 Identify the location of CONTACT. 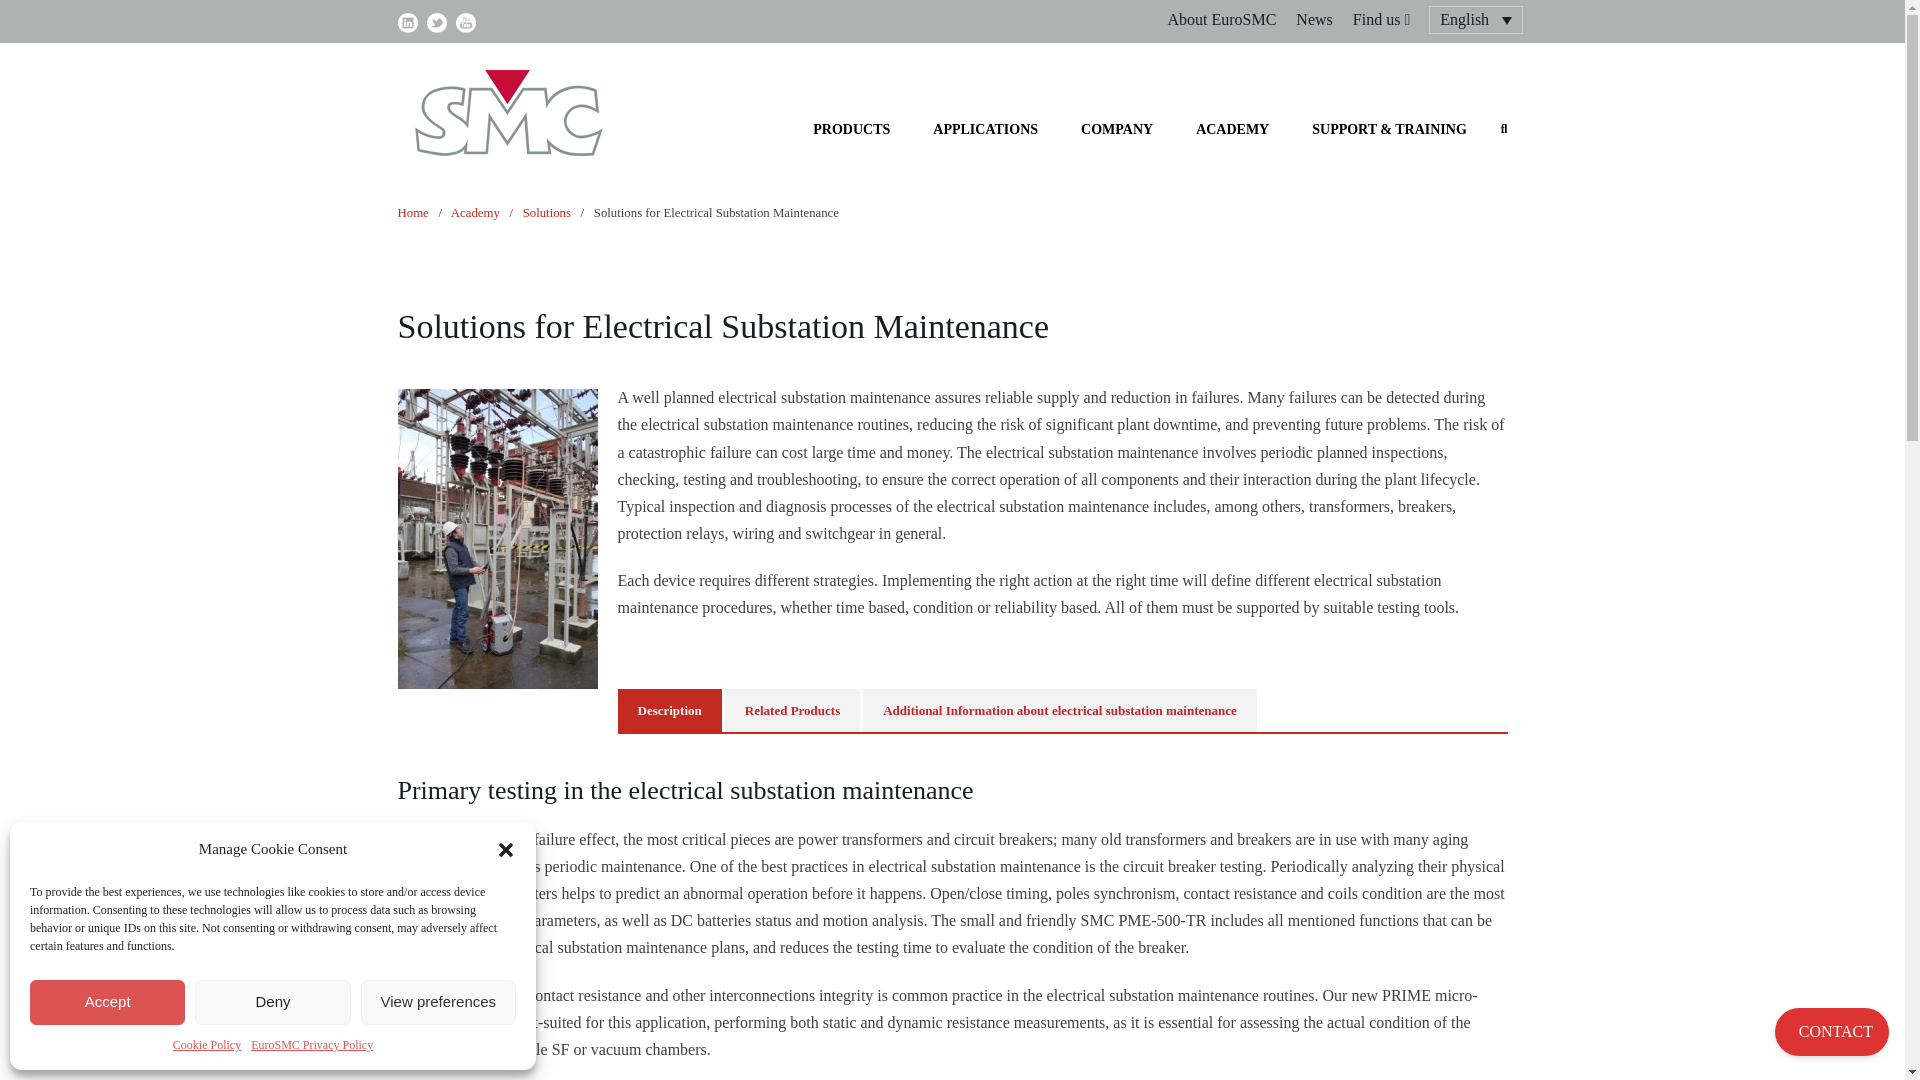
(1832, 1032).